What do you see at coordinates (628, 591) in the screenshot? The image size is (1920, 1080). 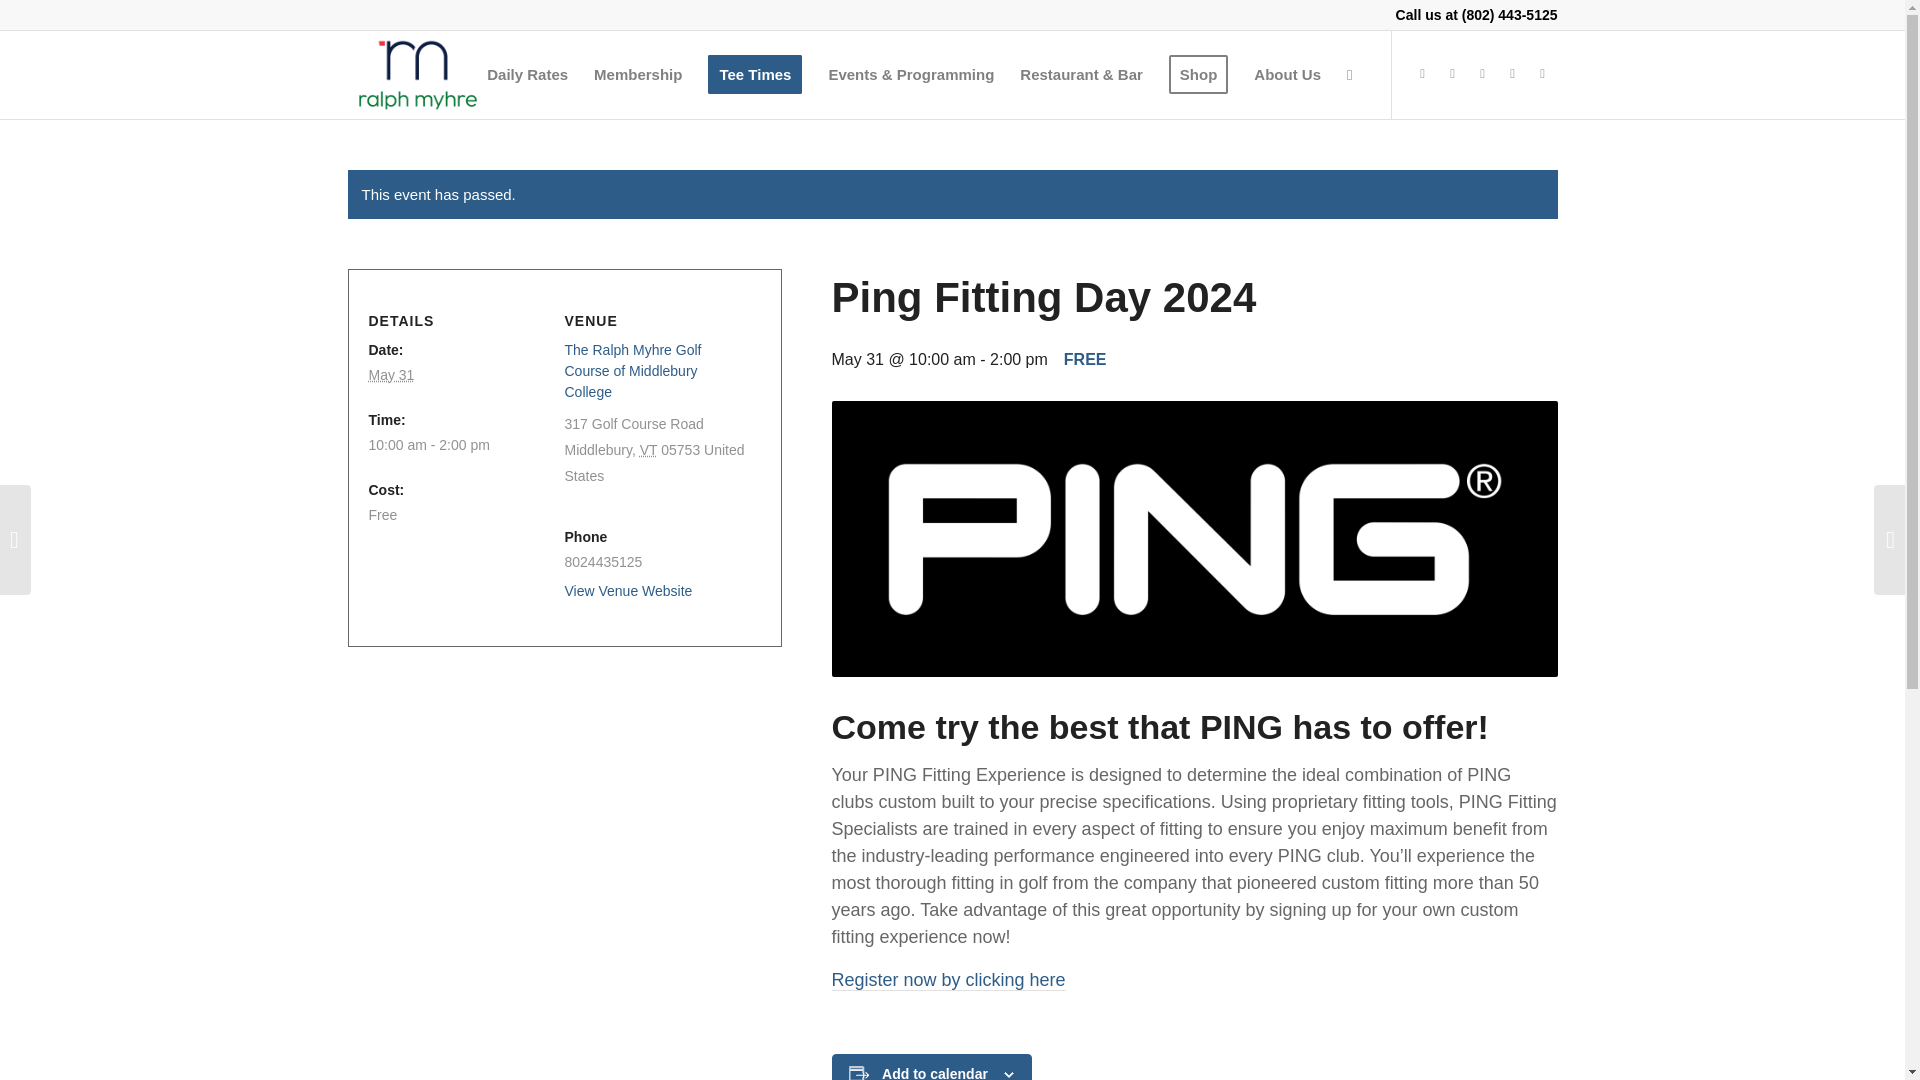 I see `View Venue Website` at bounding box center [628, 591].